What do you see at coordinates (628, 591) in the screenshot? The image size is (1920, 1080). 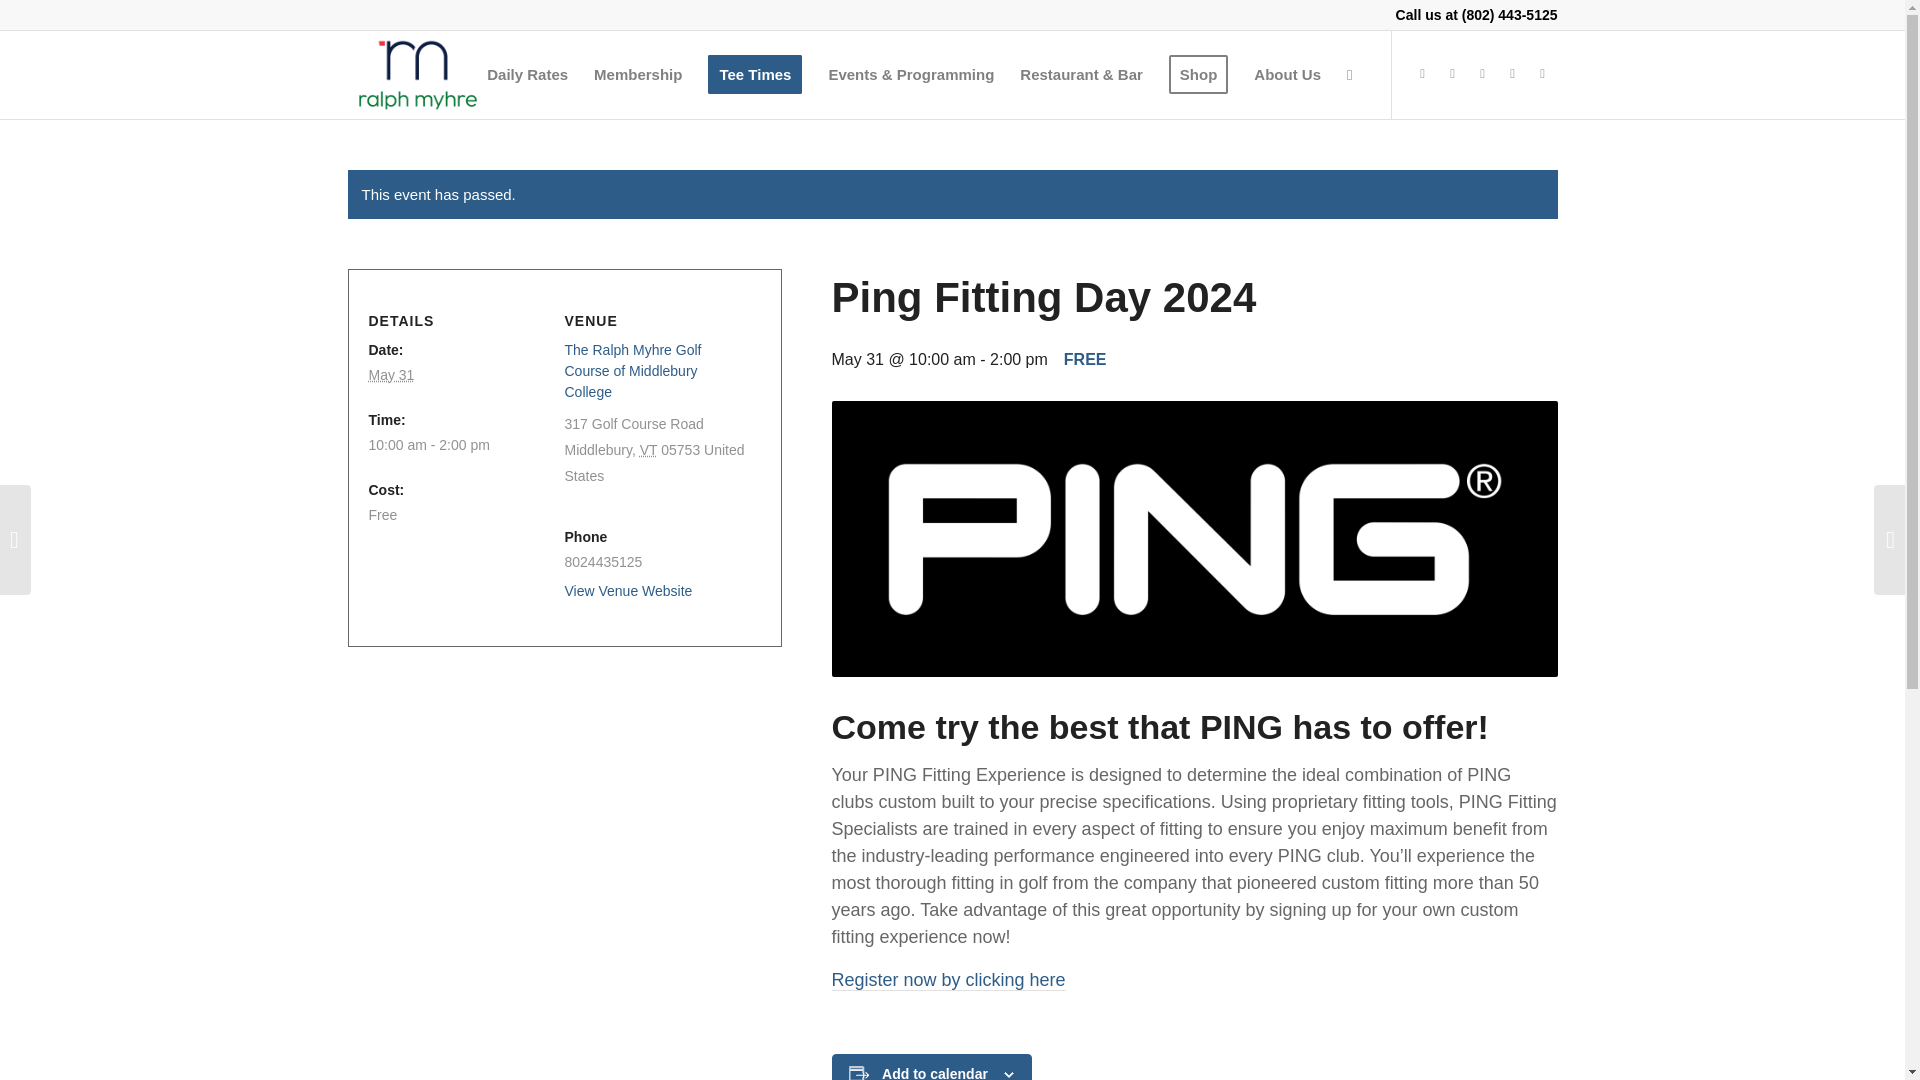 I see `View Venue Website` at bounding box center [628, 591].